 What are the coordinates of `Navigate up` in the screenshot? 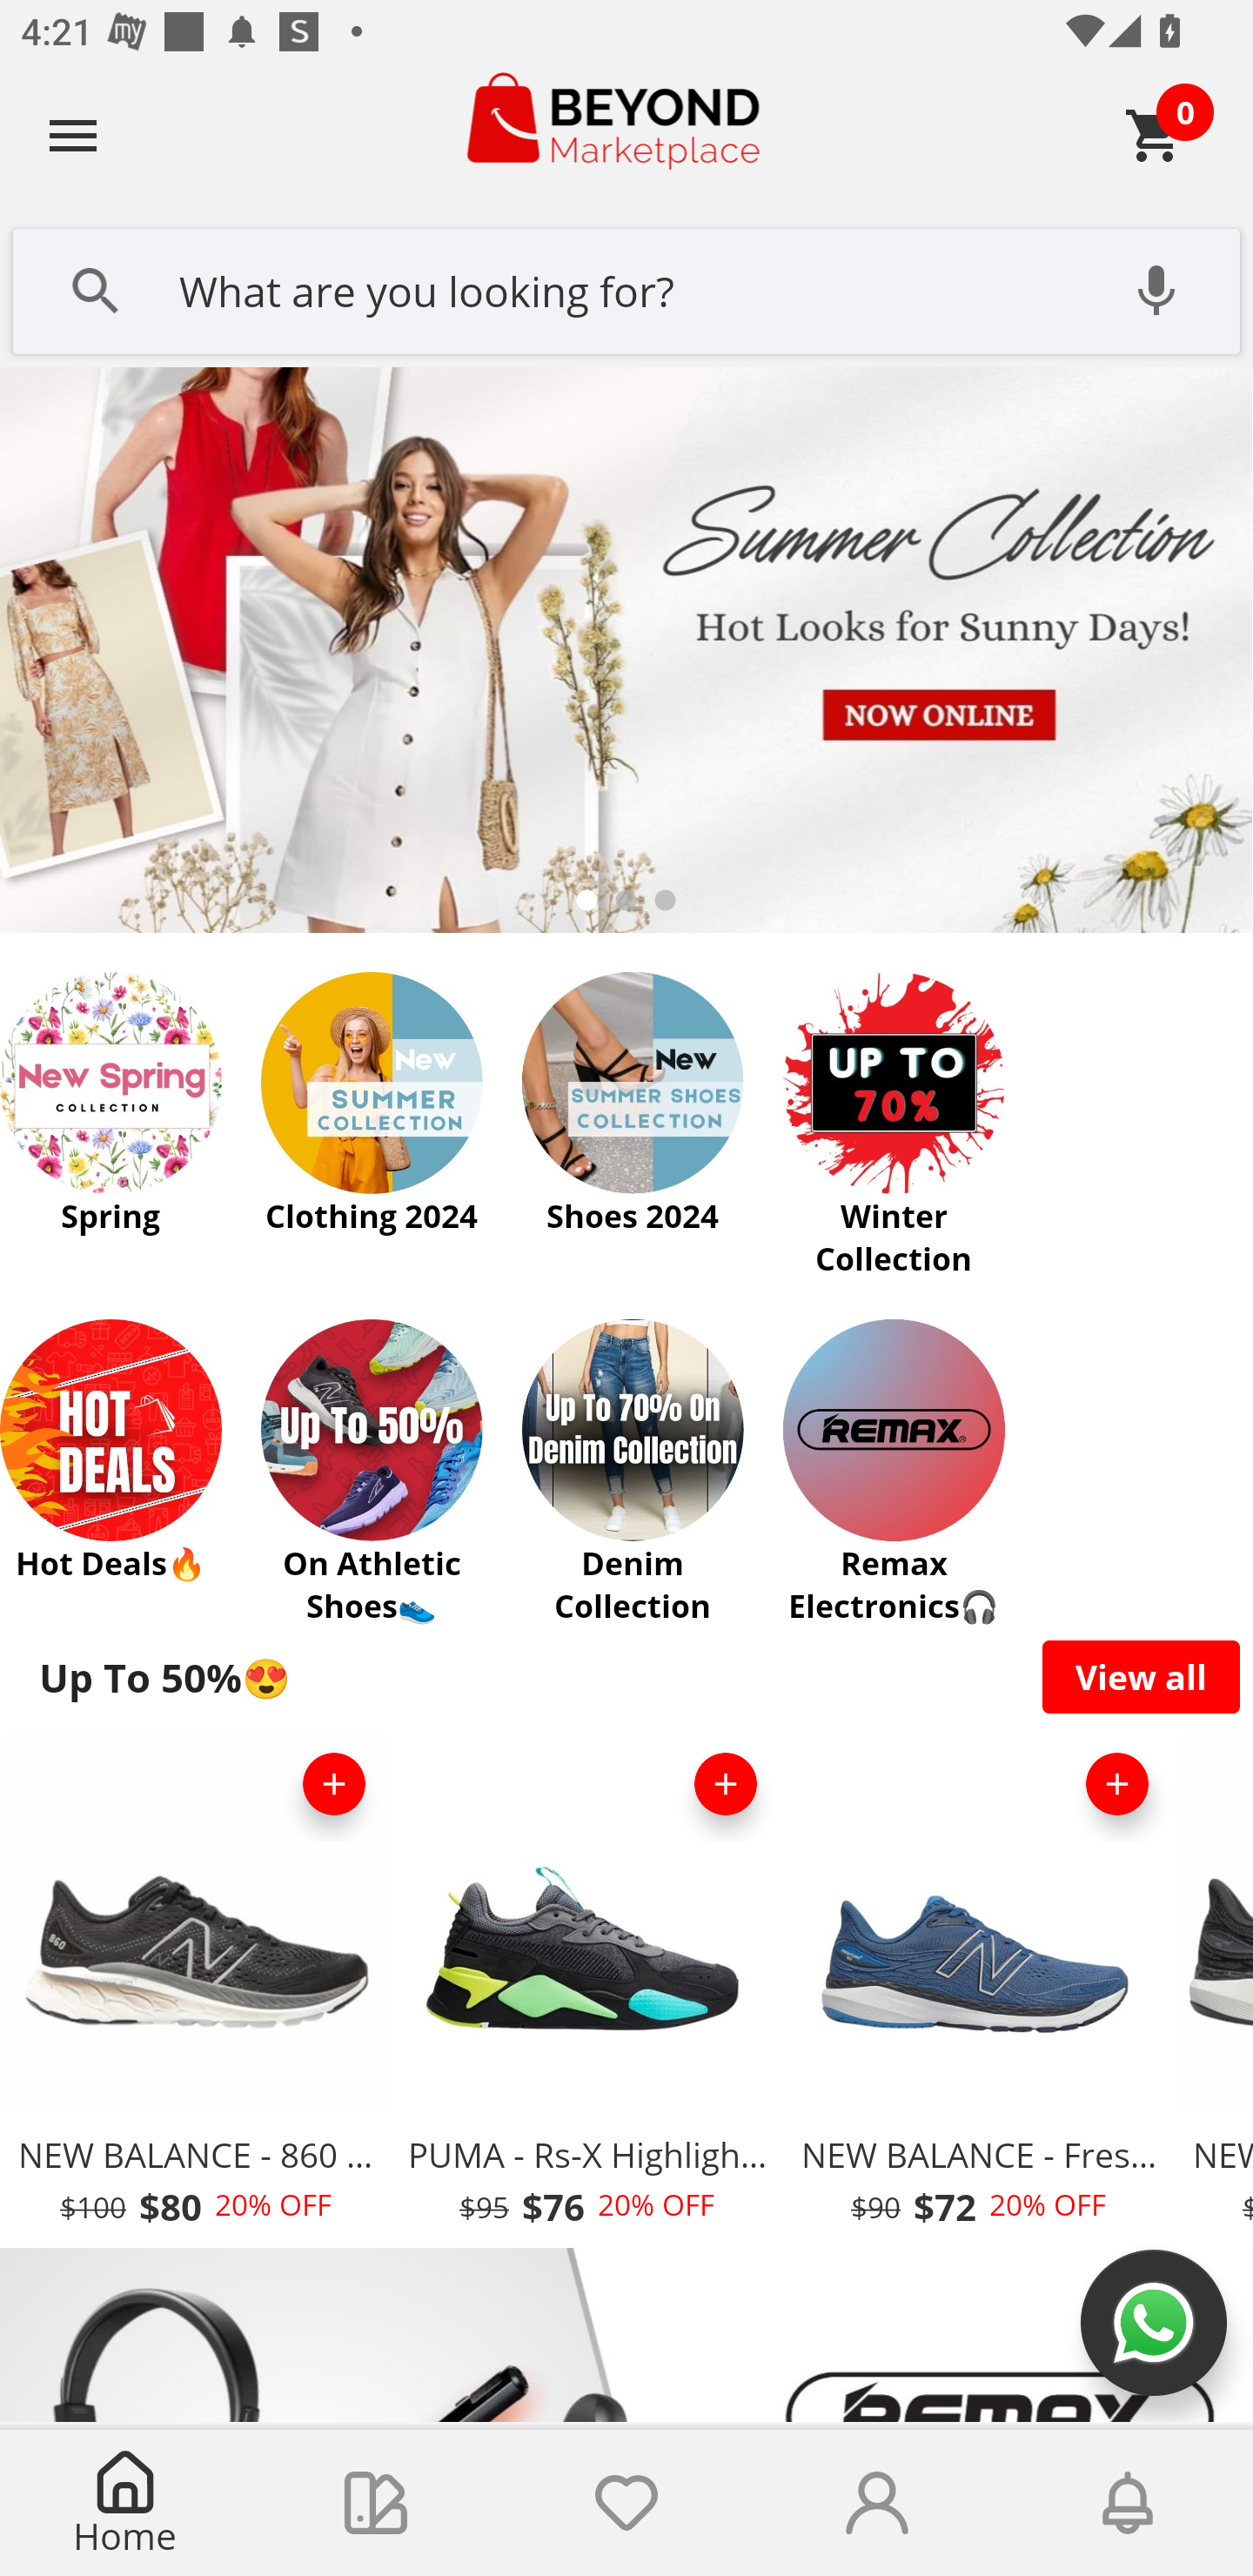 It's located at (73, 135).